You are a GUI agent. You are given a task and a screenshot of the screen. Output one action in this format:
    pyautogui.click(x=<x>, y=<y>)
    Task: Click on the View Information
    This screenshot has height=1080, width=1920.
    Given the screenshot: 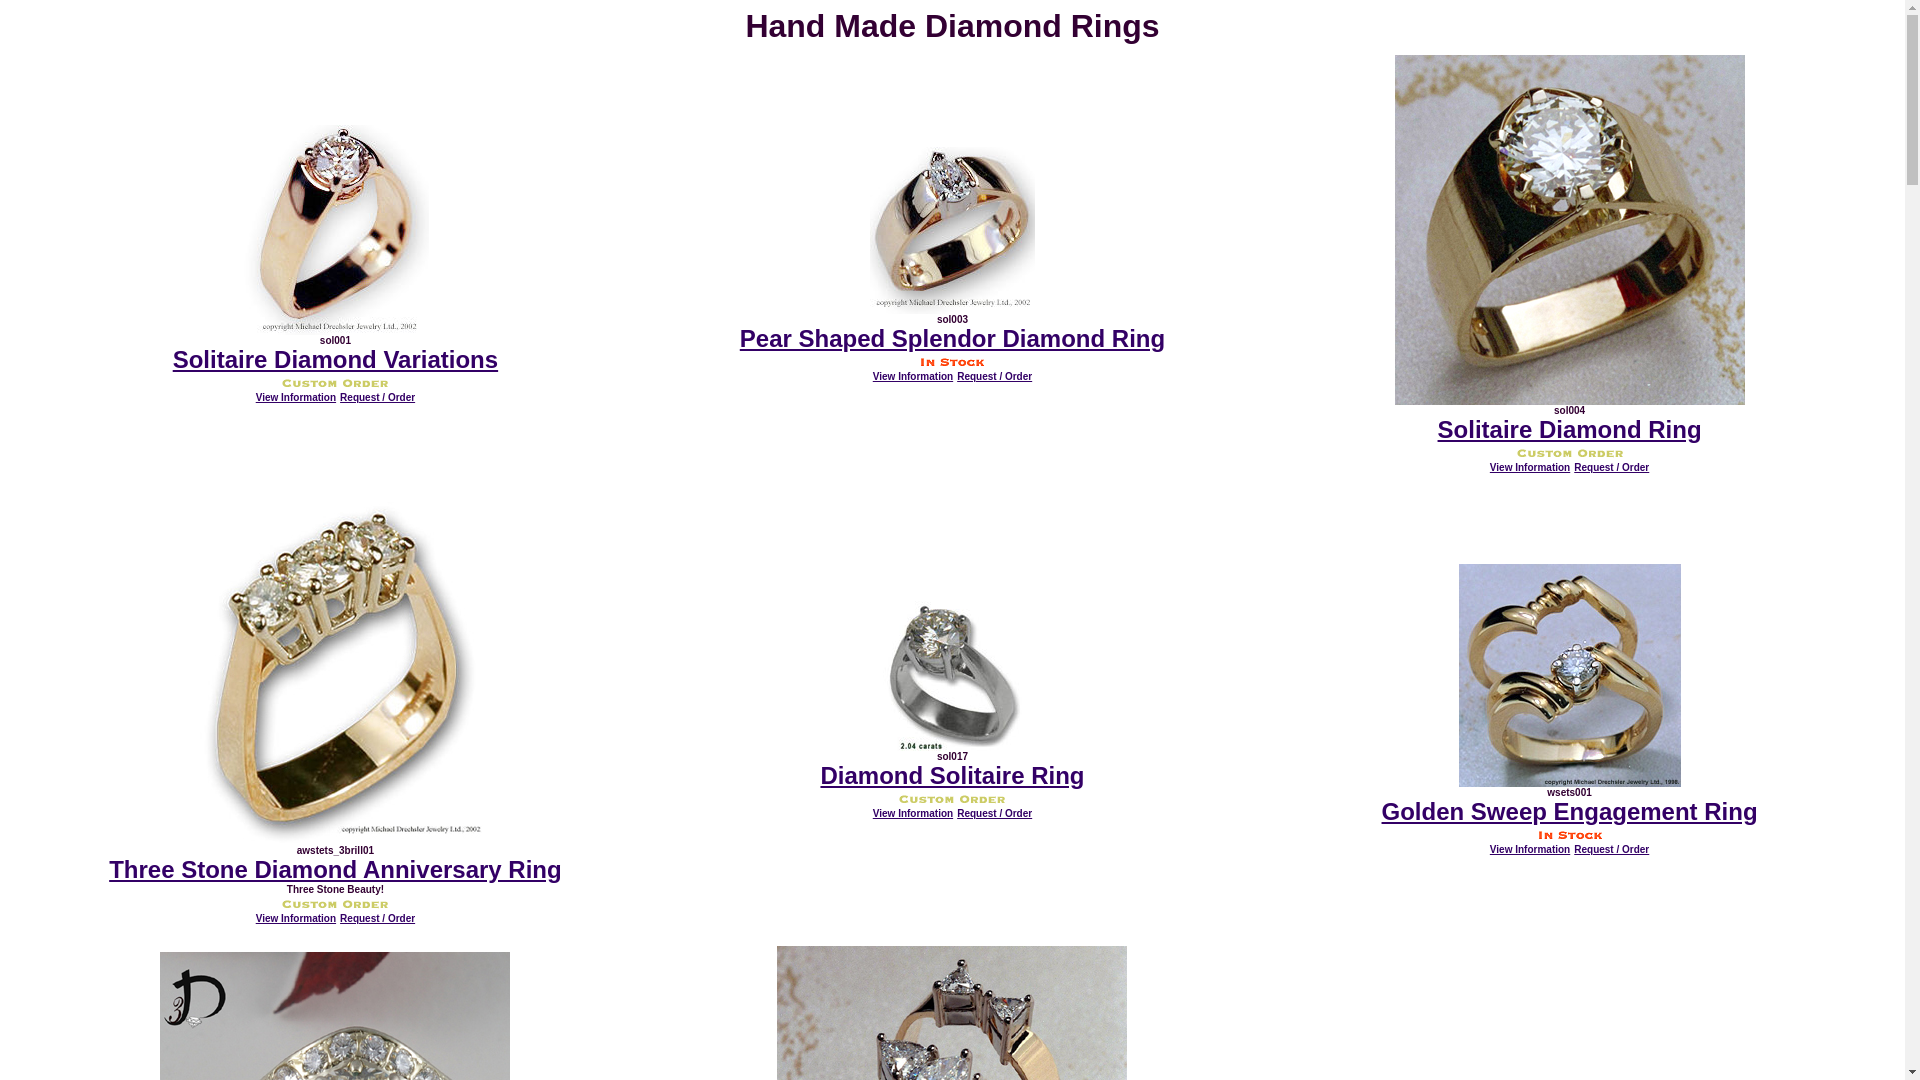 What is the action you would take?
    pyautogui.click(x=296, y=918)
    